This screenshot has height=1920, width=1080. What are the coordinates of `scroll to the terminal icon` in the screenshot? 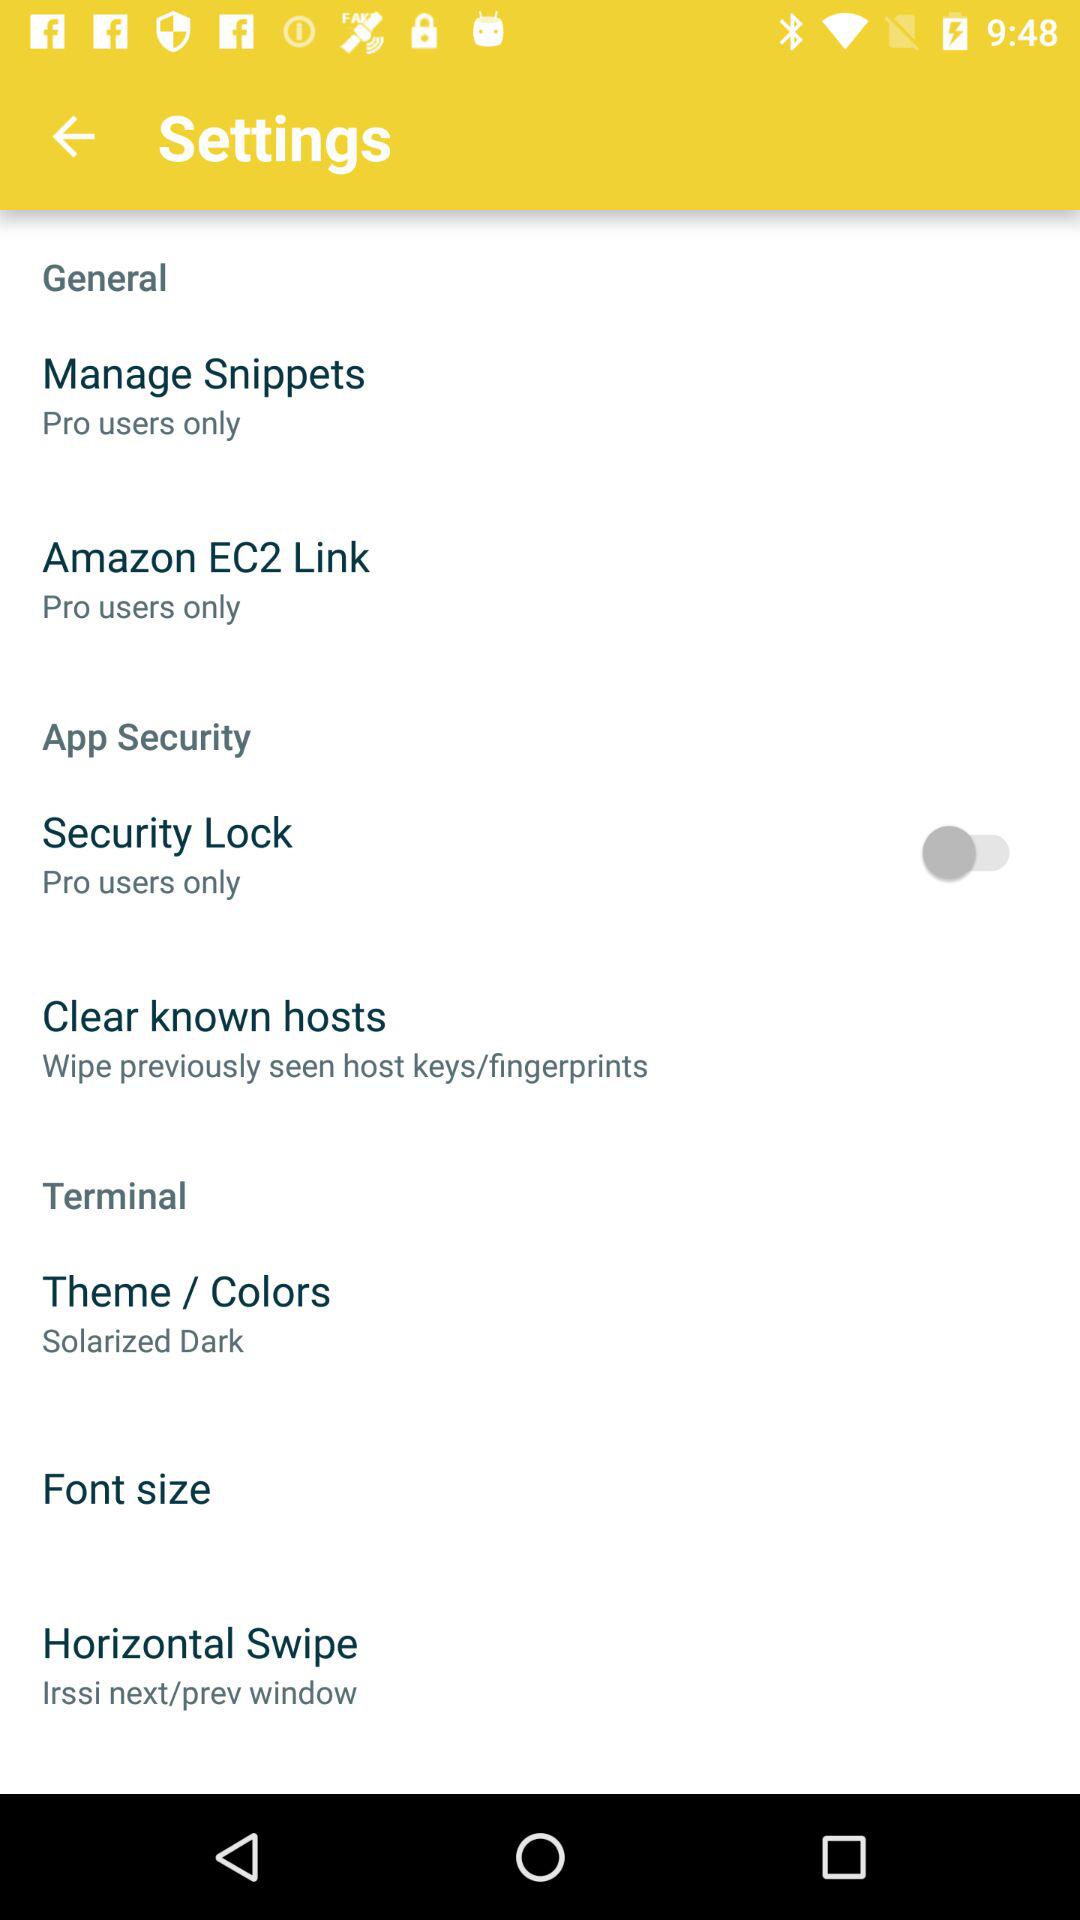 It's located at (540, 1173).